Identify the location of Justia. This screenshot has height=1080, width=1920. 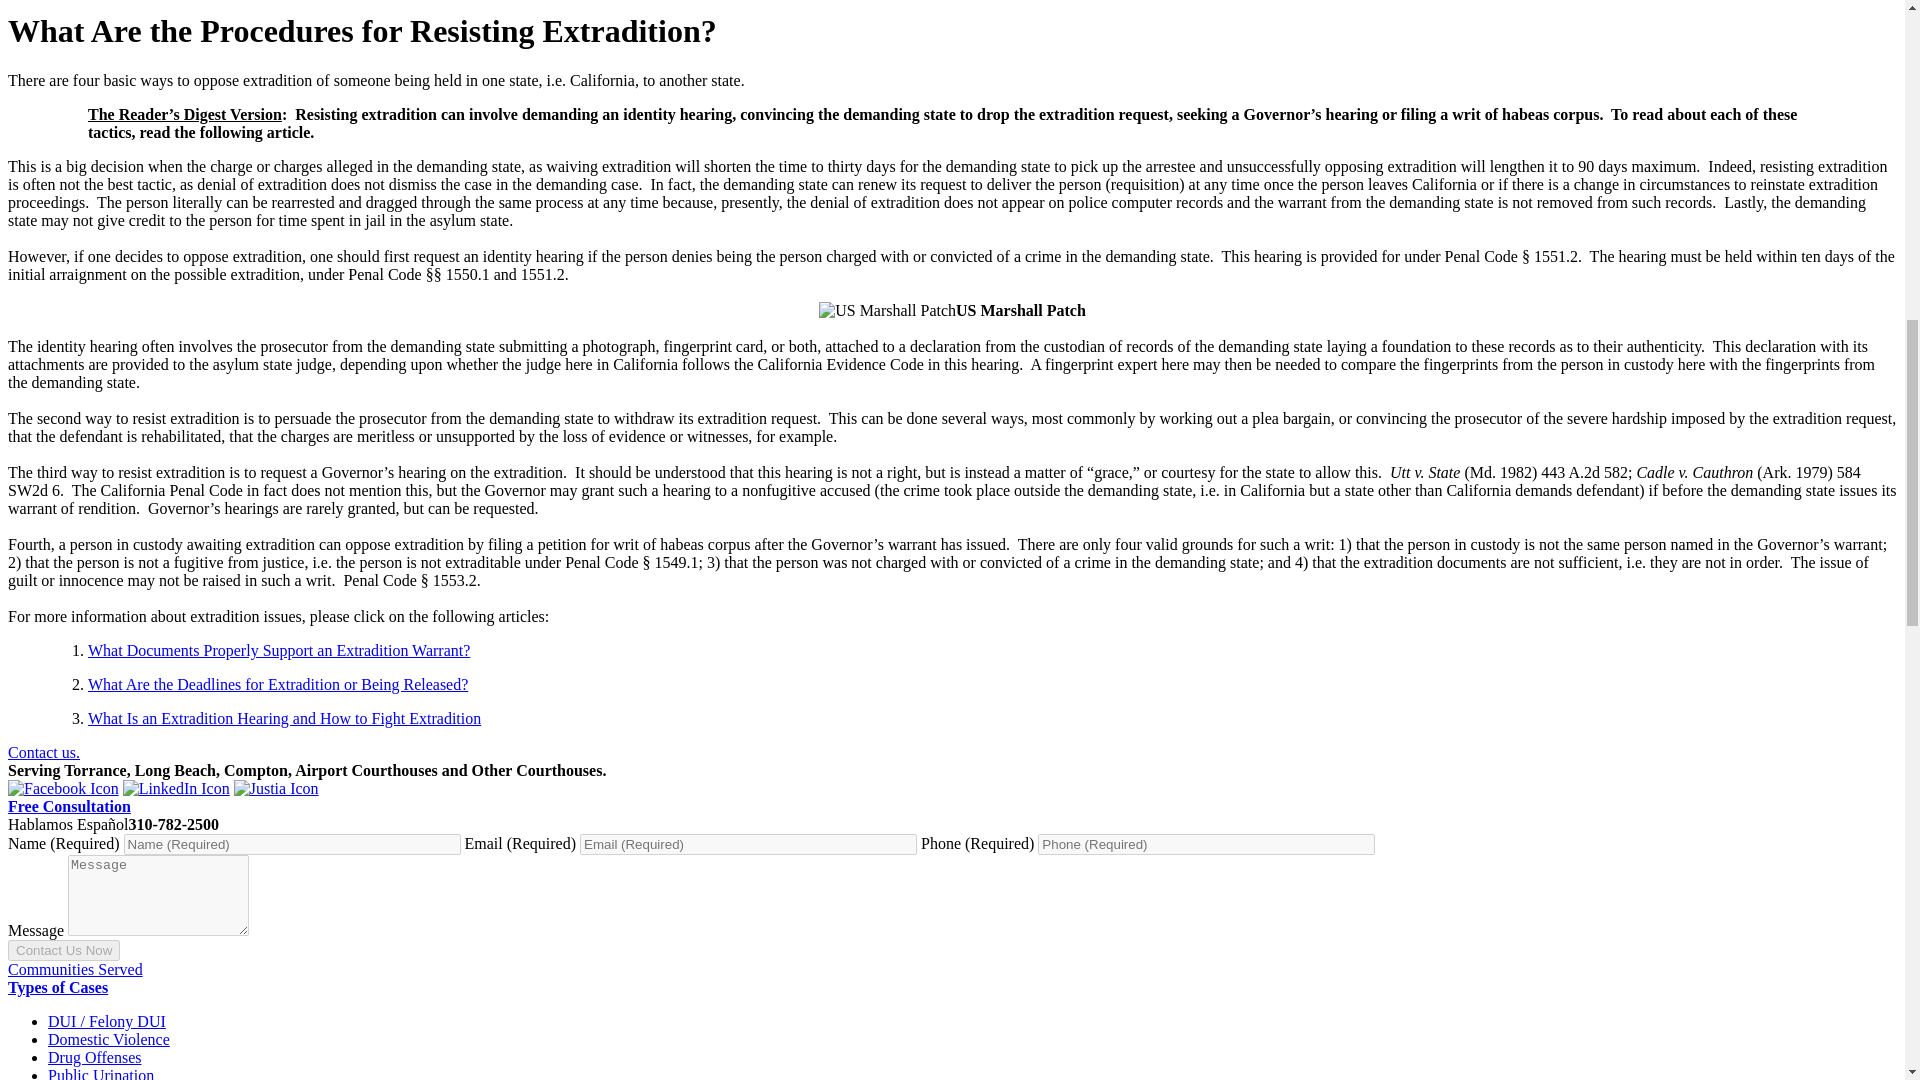
(276, 788).